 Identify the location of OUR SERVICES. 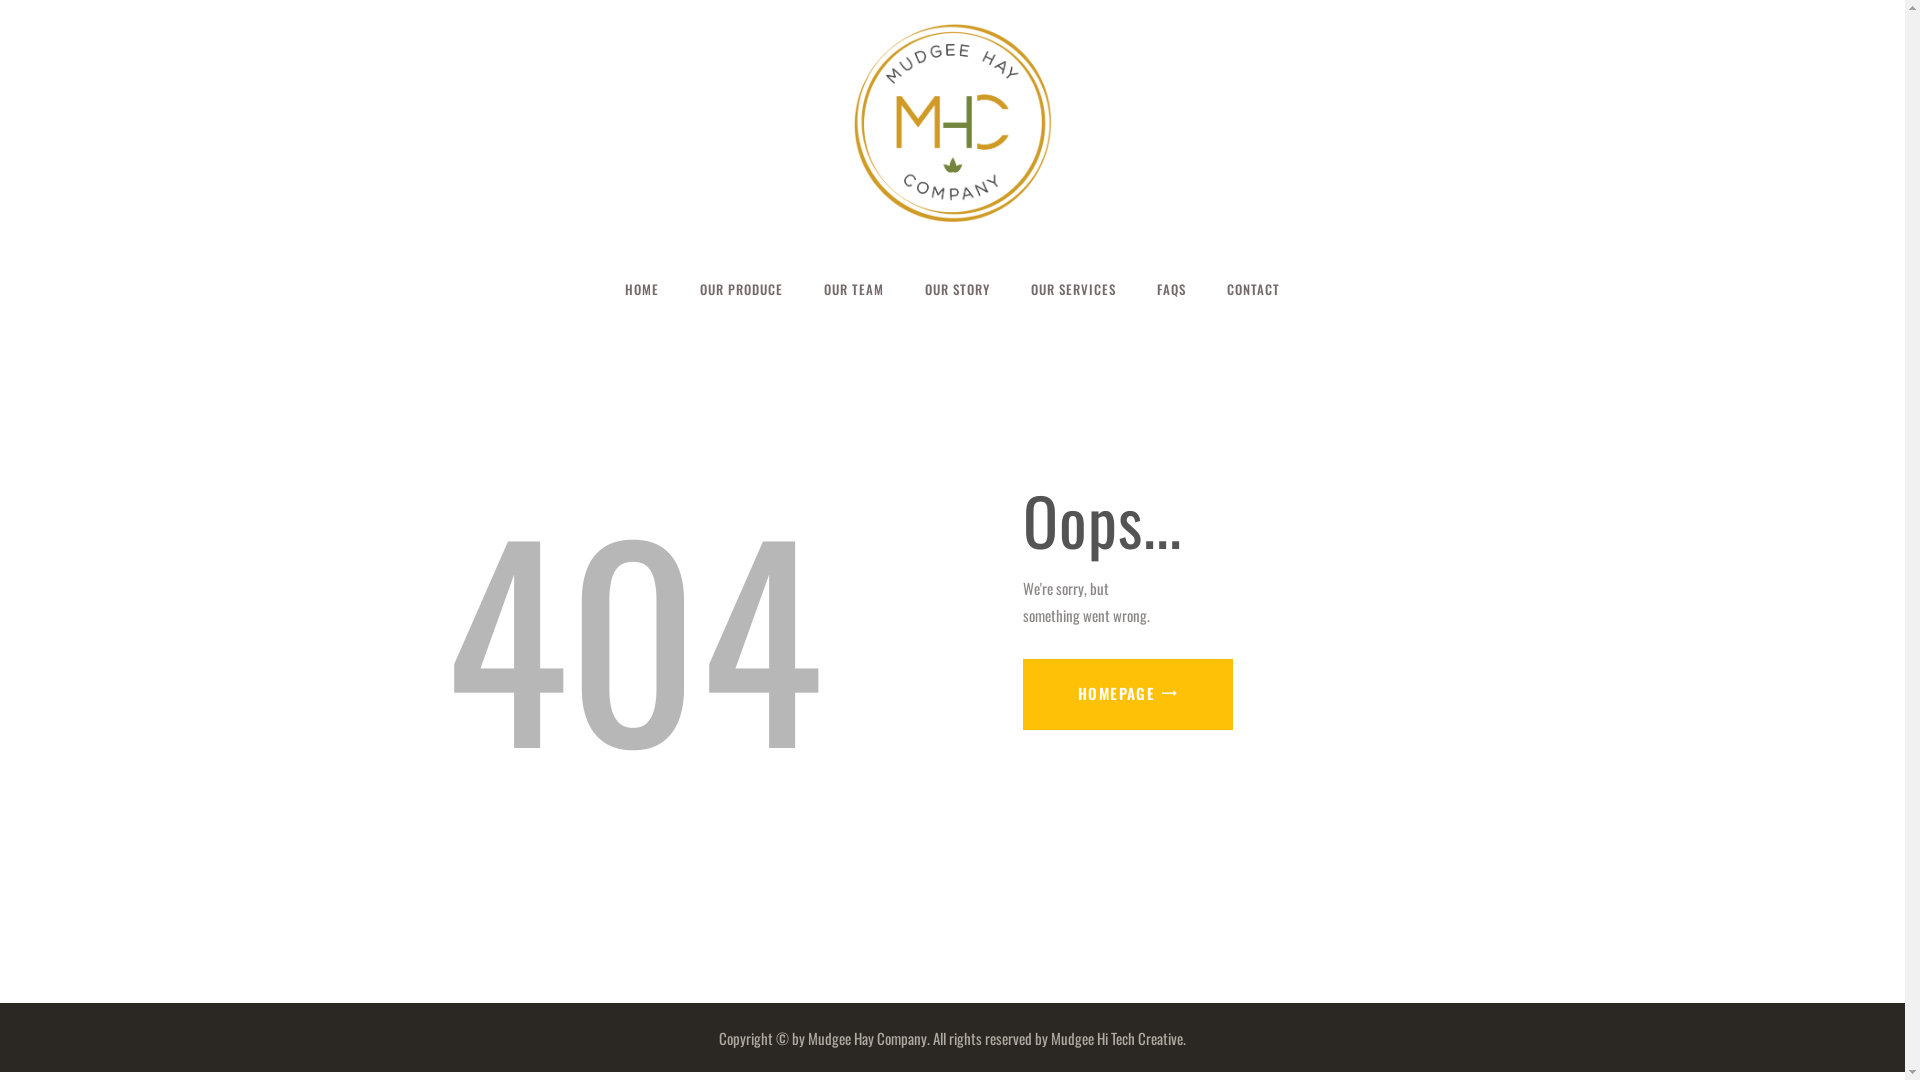
(1074, 289).